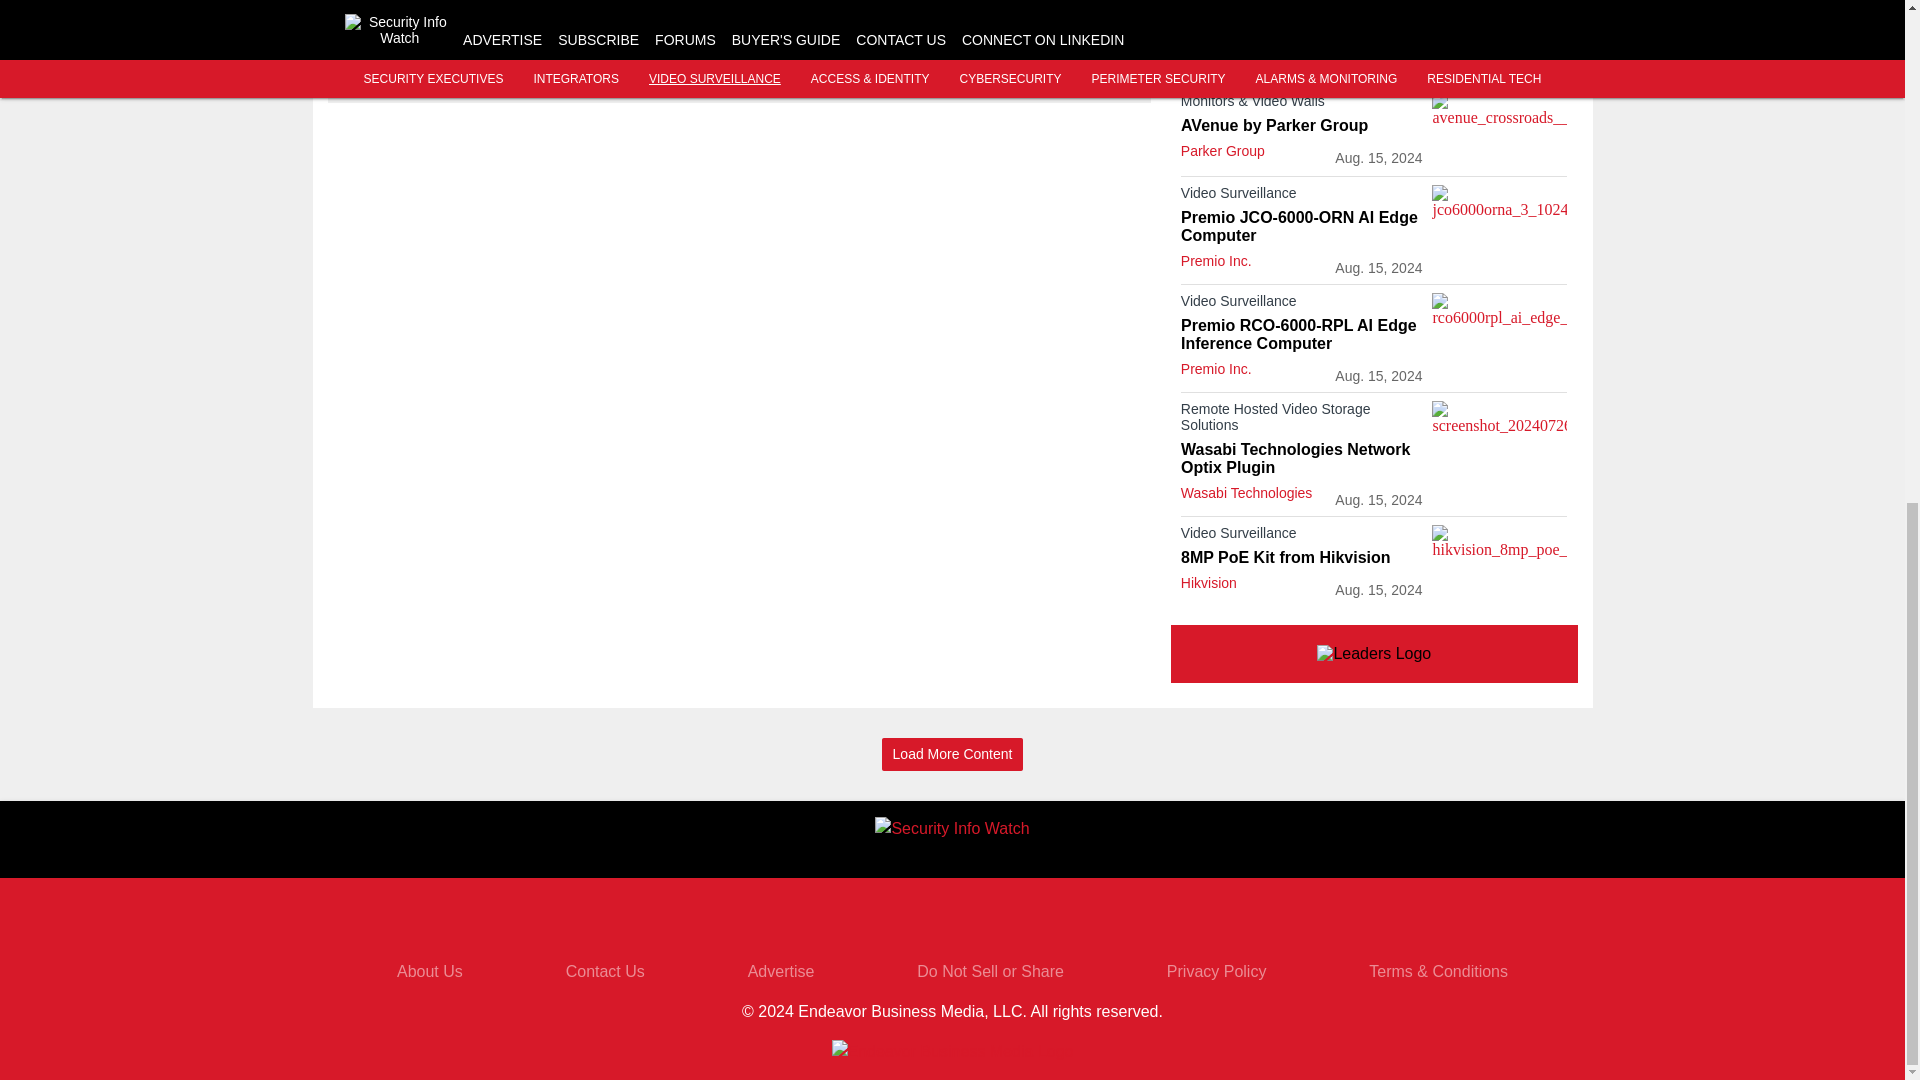 The image size is (1920, 1080). I want to click on Wasabi Technologies, so click(1246, 492).